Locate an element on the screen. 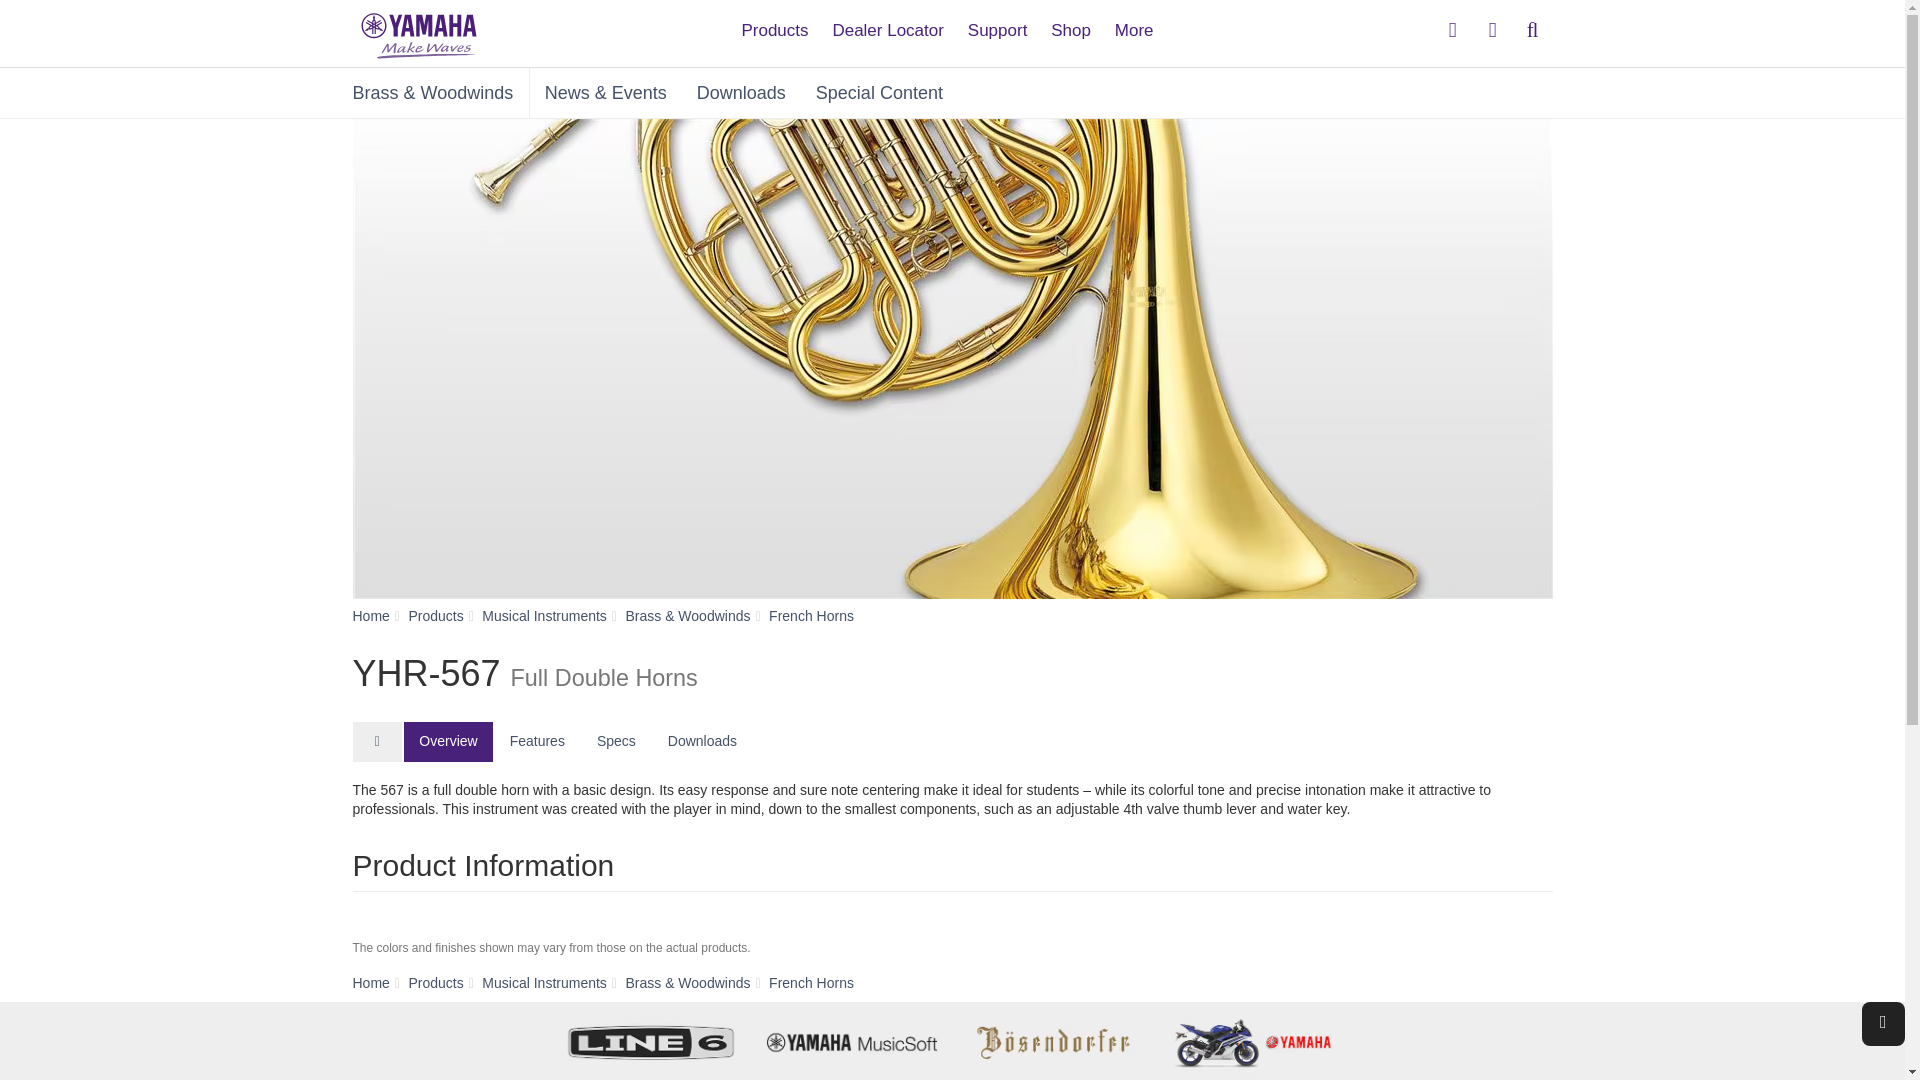 This screenshot has height=1080, width=1920. View Cart is located at coordinates (1492, 30).